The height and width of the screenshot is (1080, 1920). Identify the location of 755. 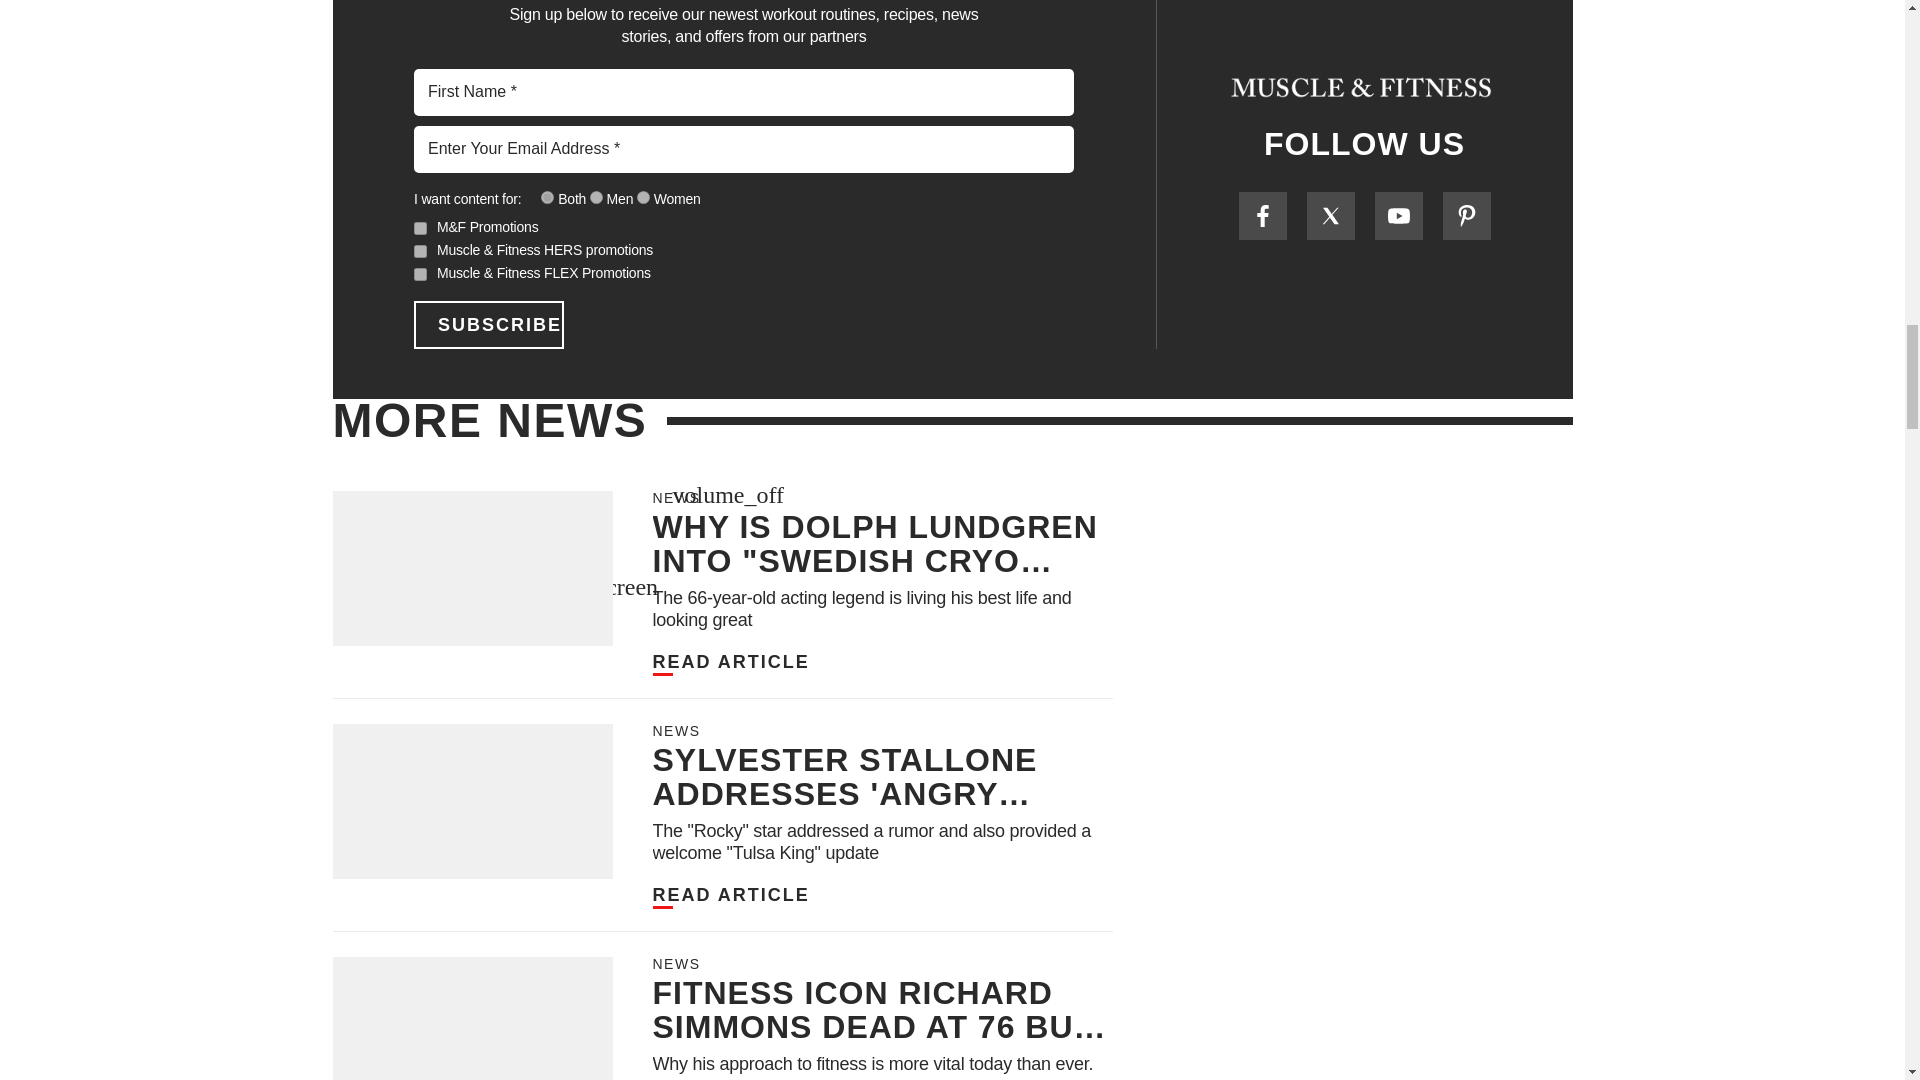
(548, 198).